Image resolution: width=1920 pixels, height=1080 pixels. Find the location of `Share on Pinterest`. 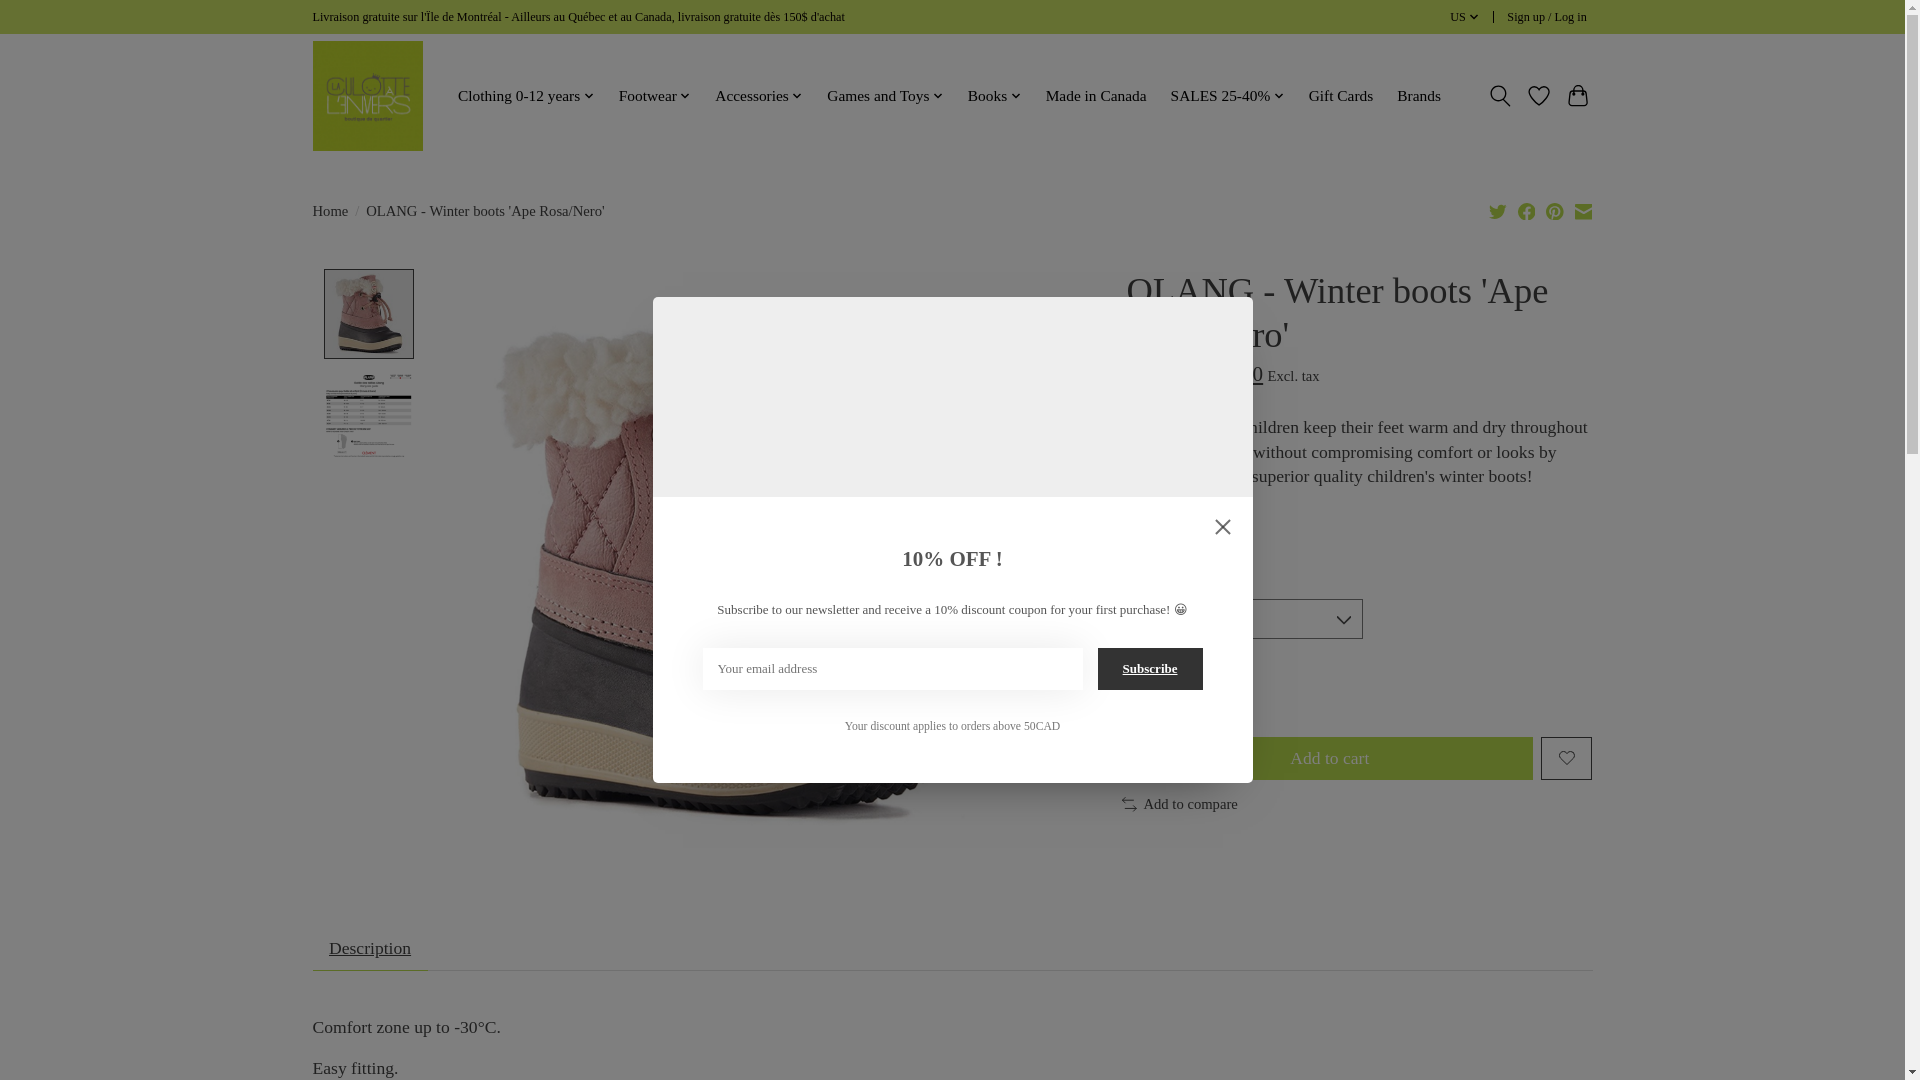

Share on Pinterest is located at coordinates (1554, 210).